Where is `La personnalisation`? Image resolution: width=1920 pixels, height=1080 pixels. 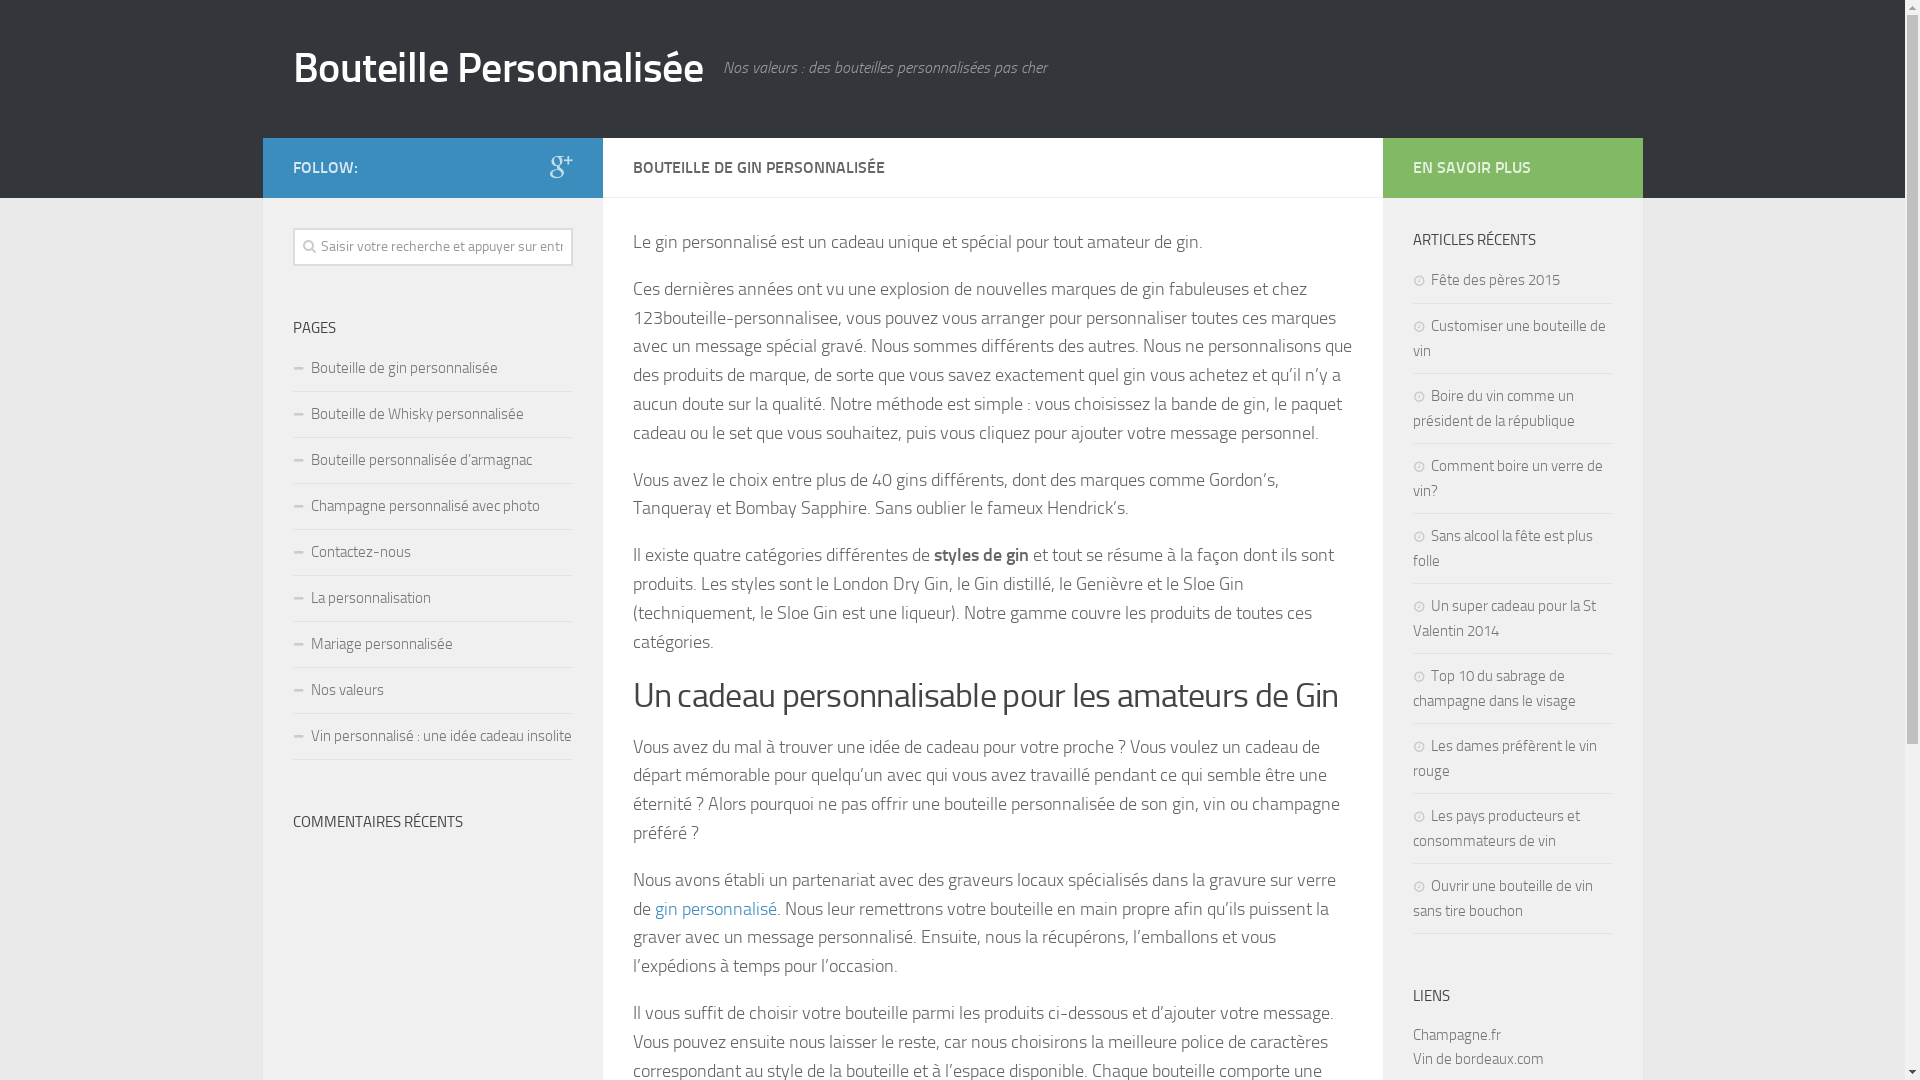 La personnalisation is located at coordinates (432, 599).